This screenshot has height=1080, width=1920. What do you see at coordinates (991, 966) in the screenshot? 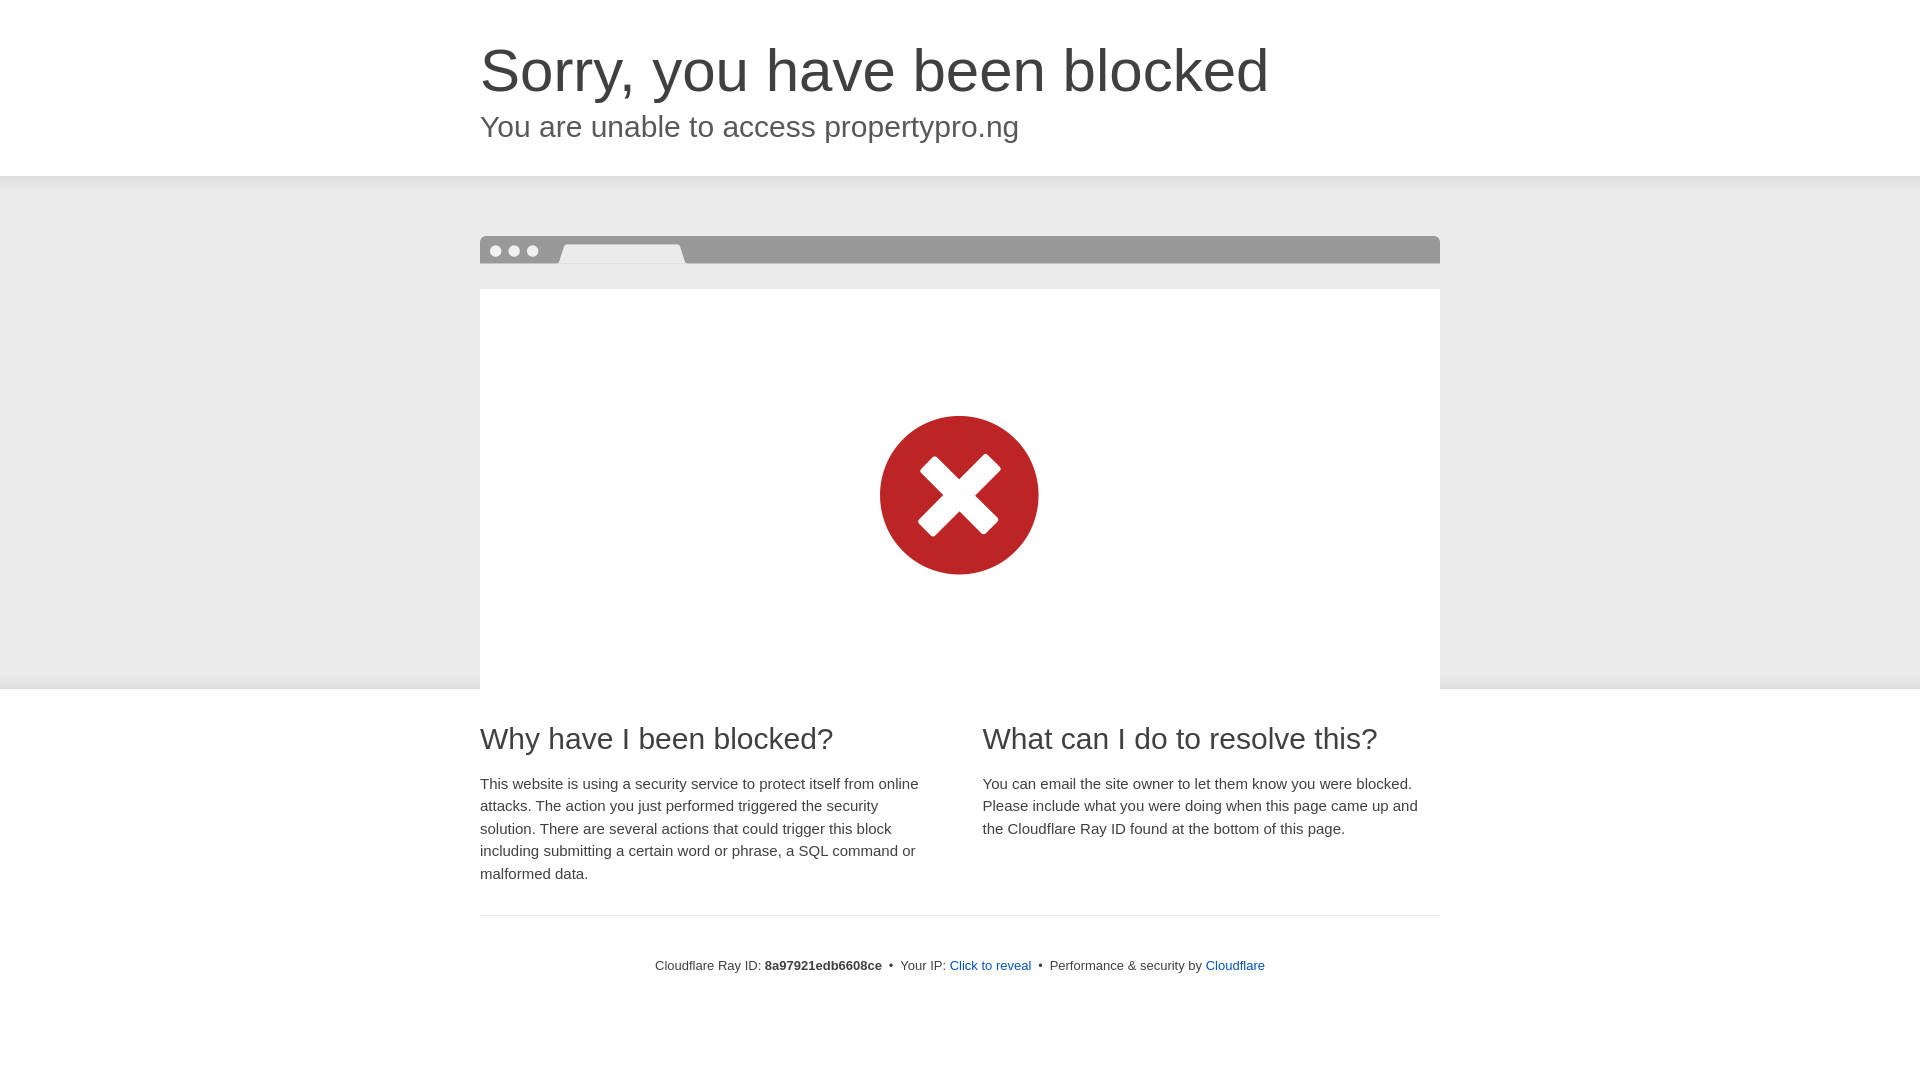
I see `Click to reveal` at bounding box center [991, 966].